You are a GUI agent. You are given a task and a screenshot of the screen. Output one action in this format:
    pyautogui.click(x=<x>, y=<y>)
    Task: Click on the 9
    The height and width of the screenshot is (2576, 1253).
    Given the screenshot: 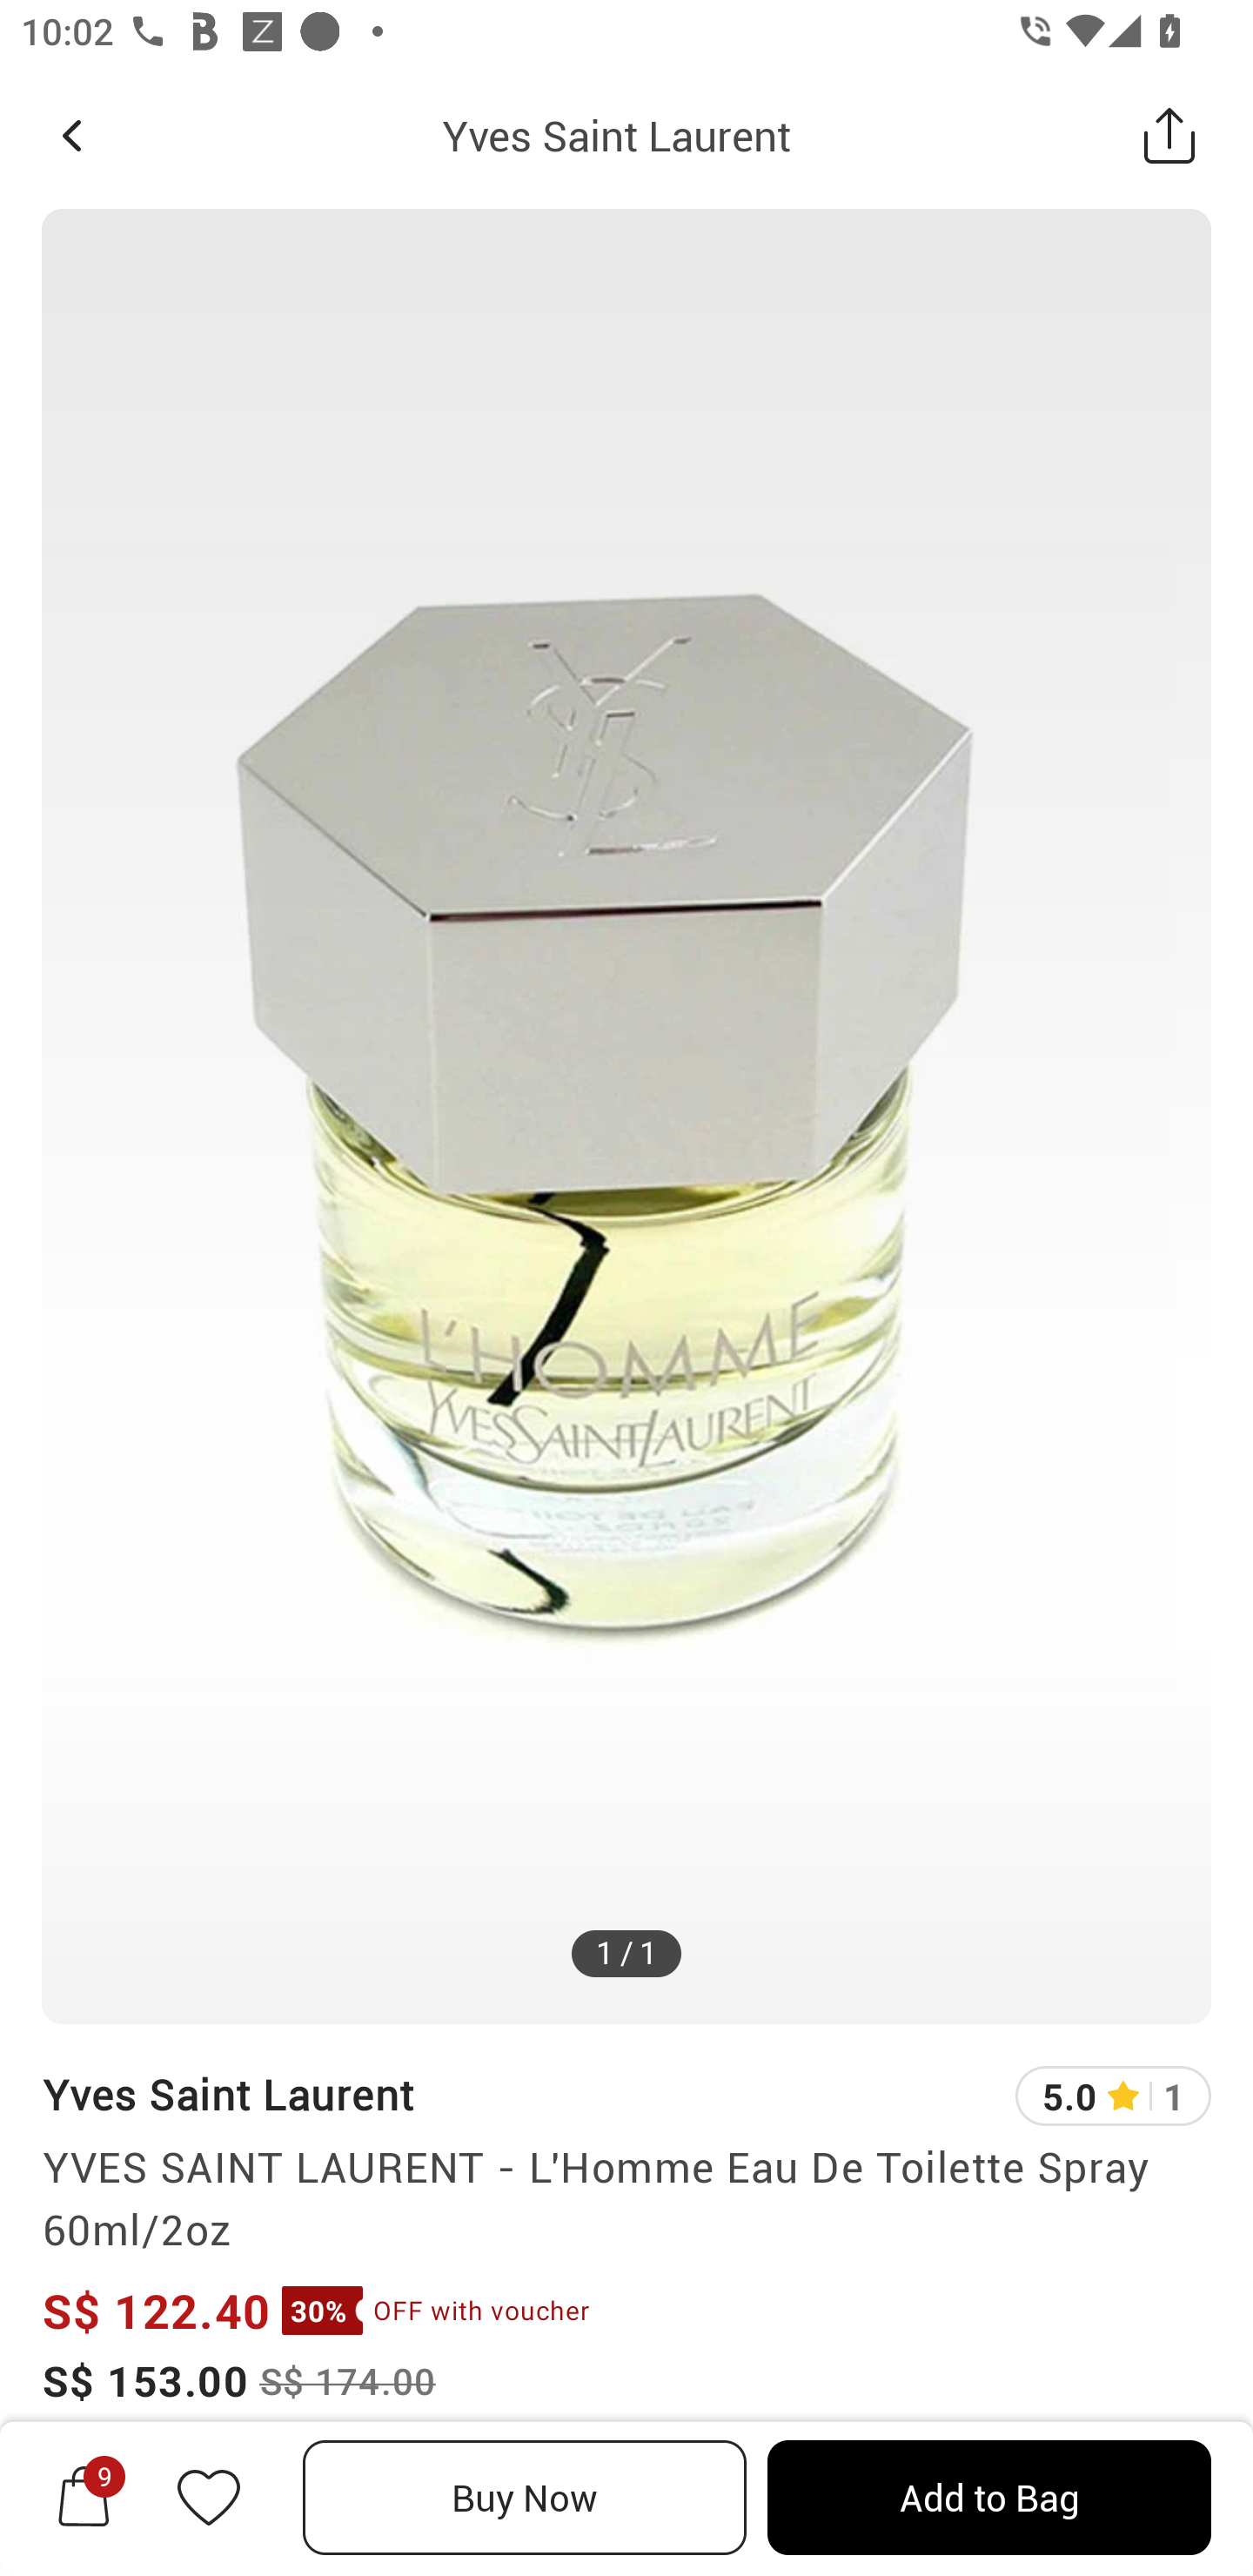 What is the action you would take?
    pyautogui.click(x=84, y=2497)
    